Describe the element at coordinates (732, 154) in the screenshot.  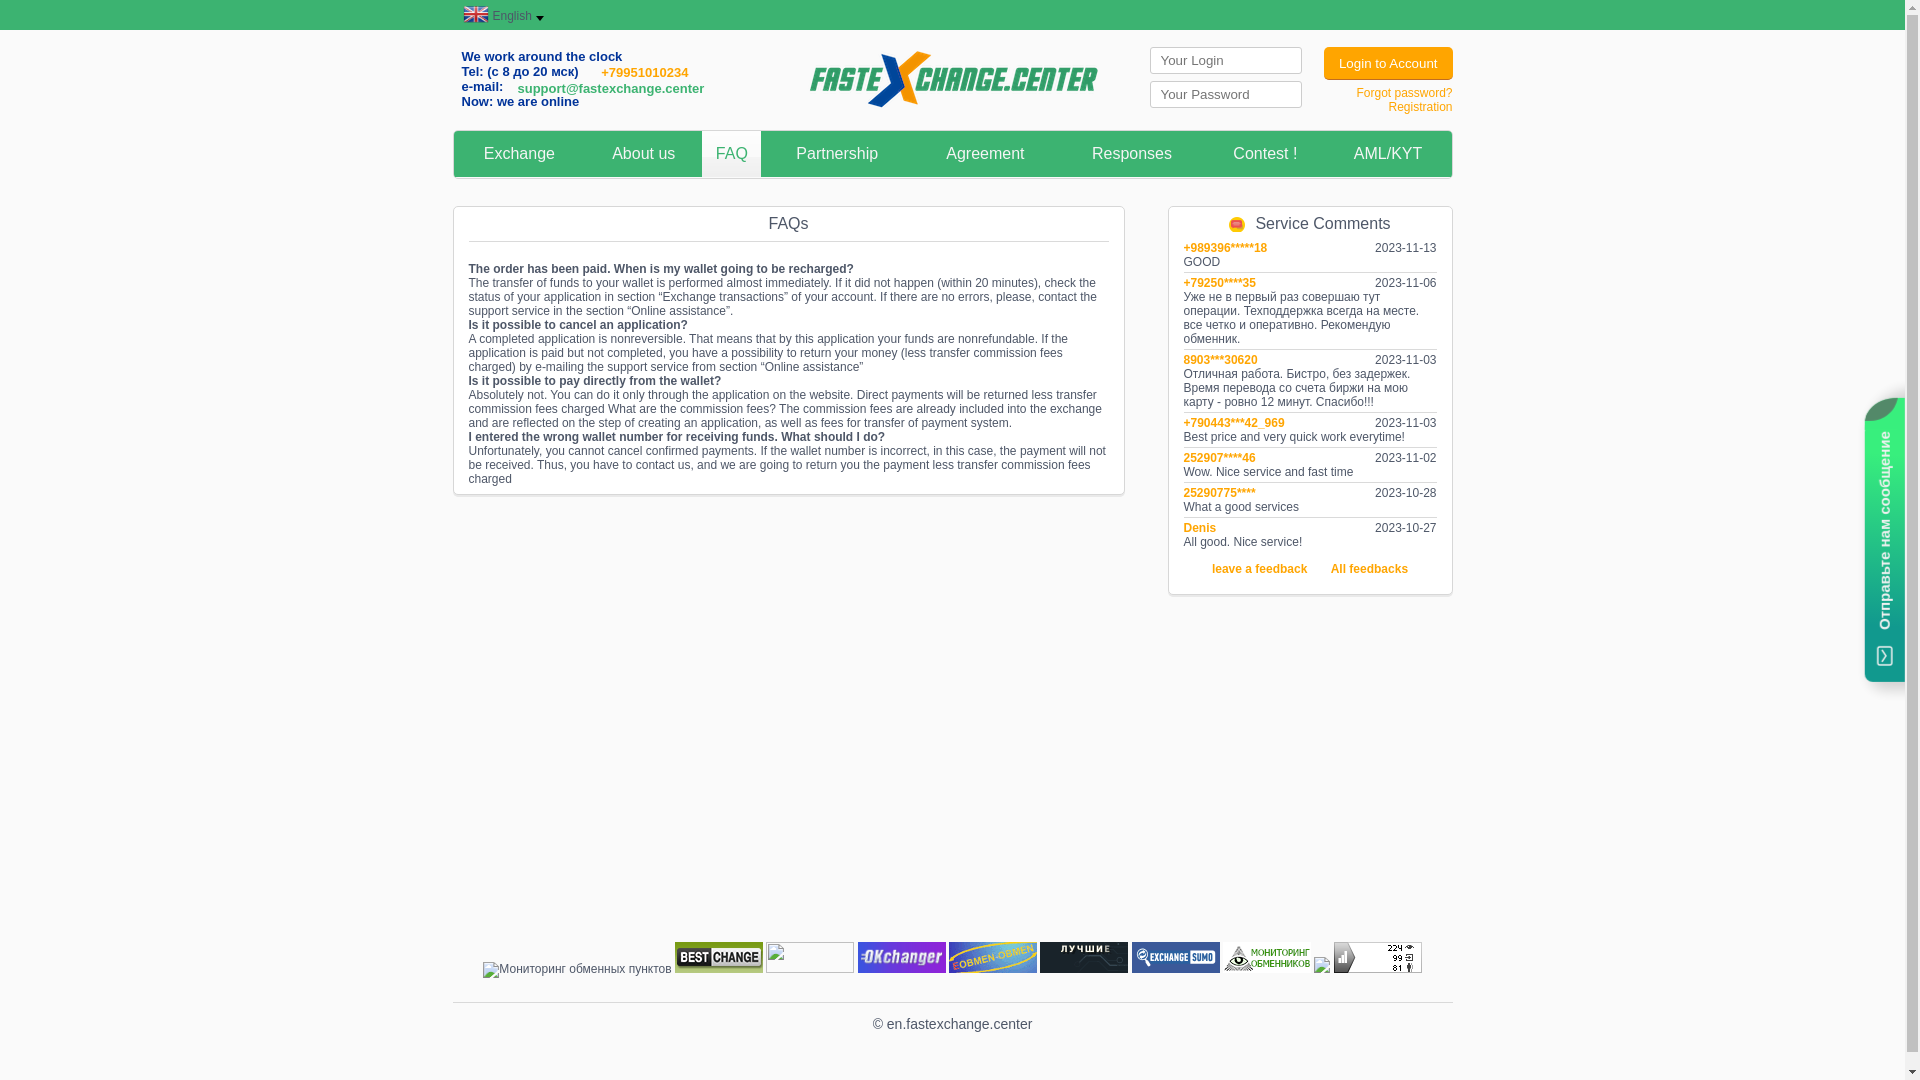
I see `FAQ` at that location.